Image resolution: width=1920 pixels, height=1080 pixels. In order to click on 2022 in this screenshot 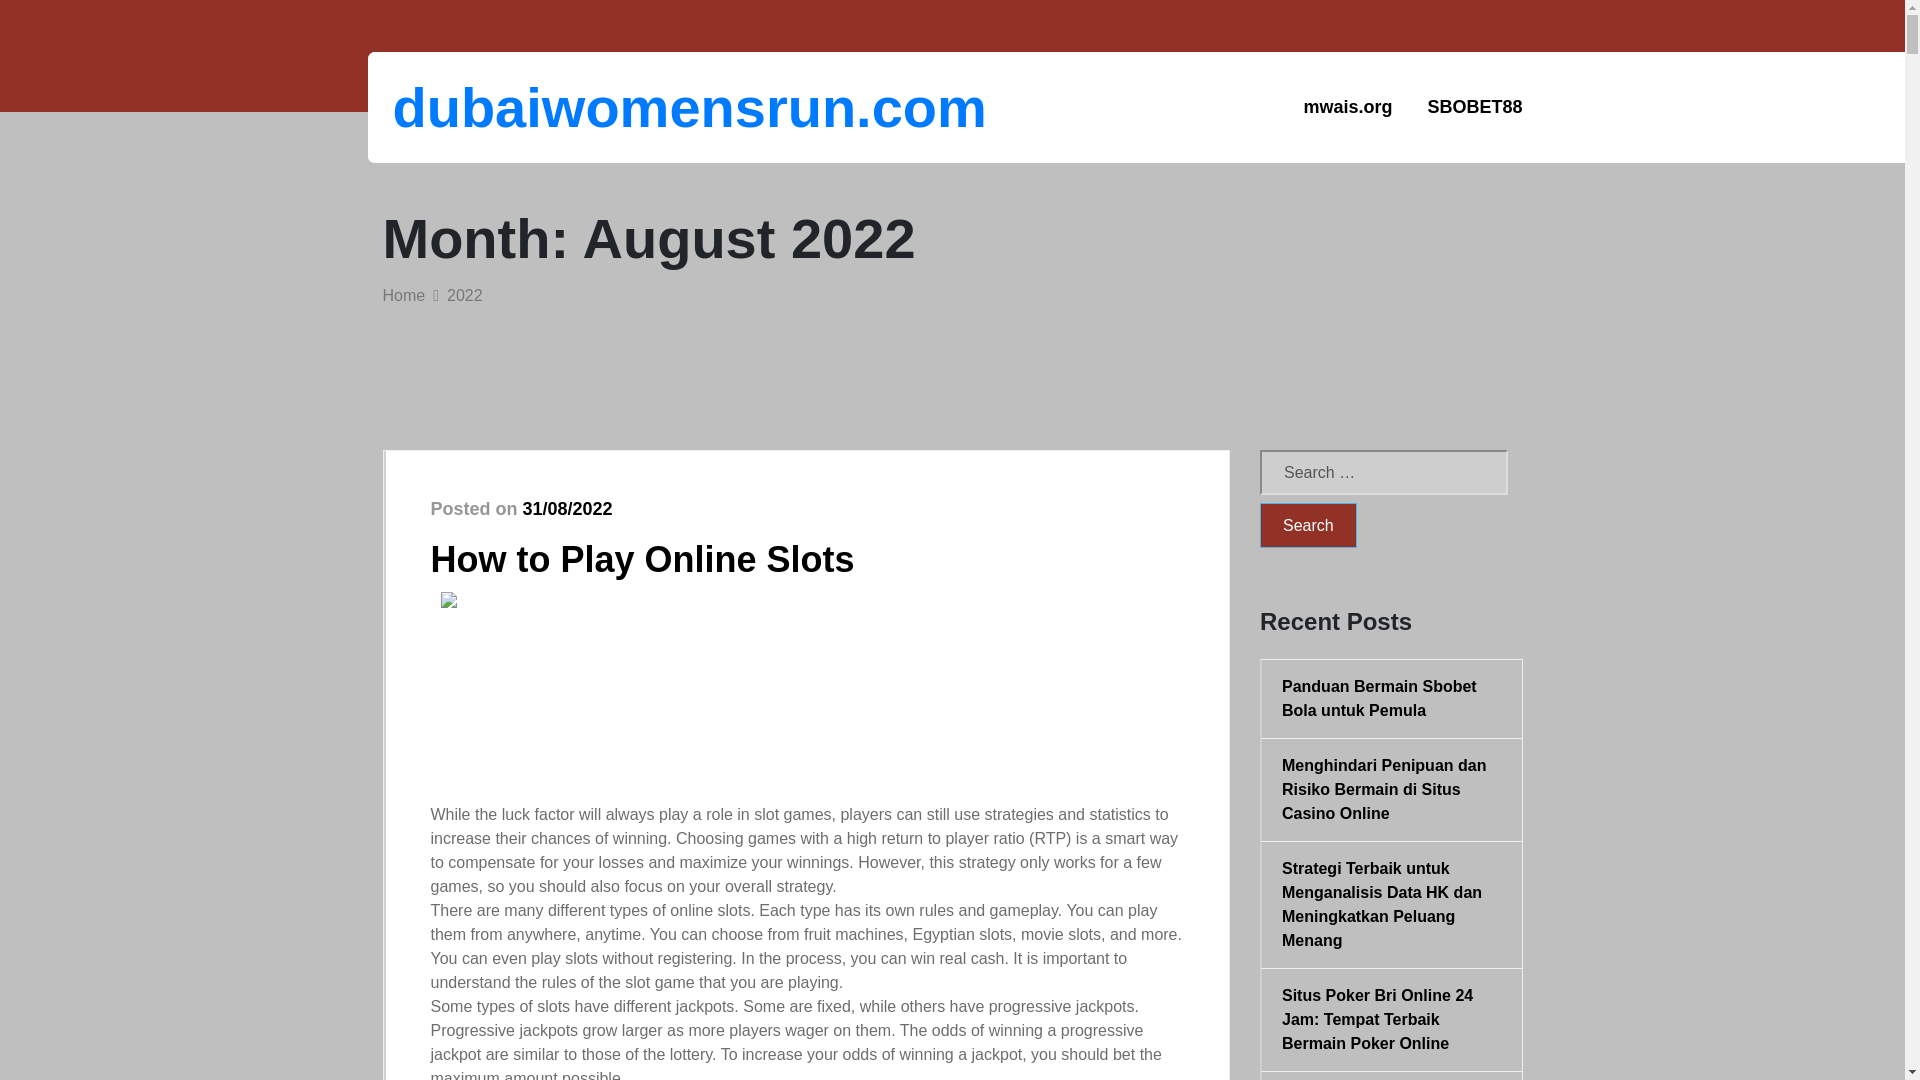, I will do `click(465, 295)`.